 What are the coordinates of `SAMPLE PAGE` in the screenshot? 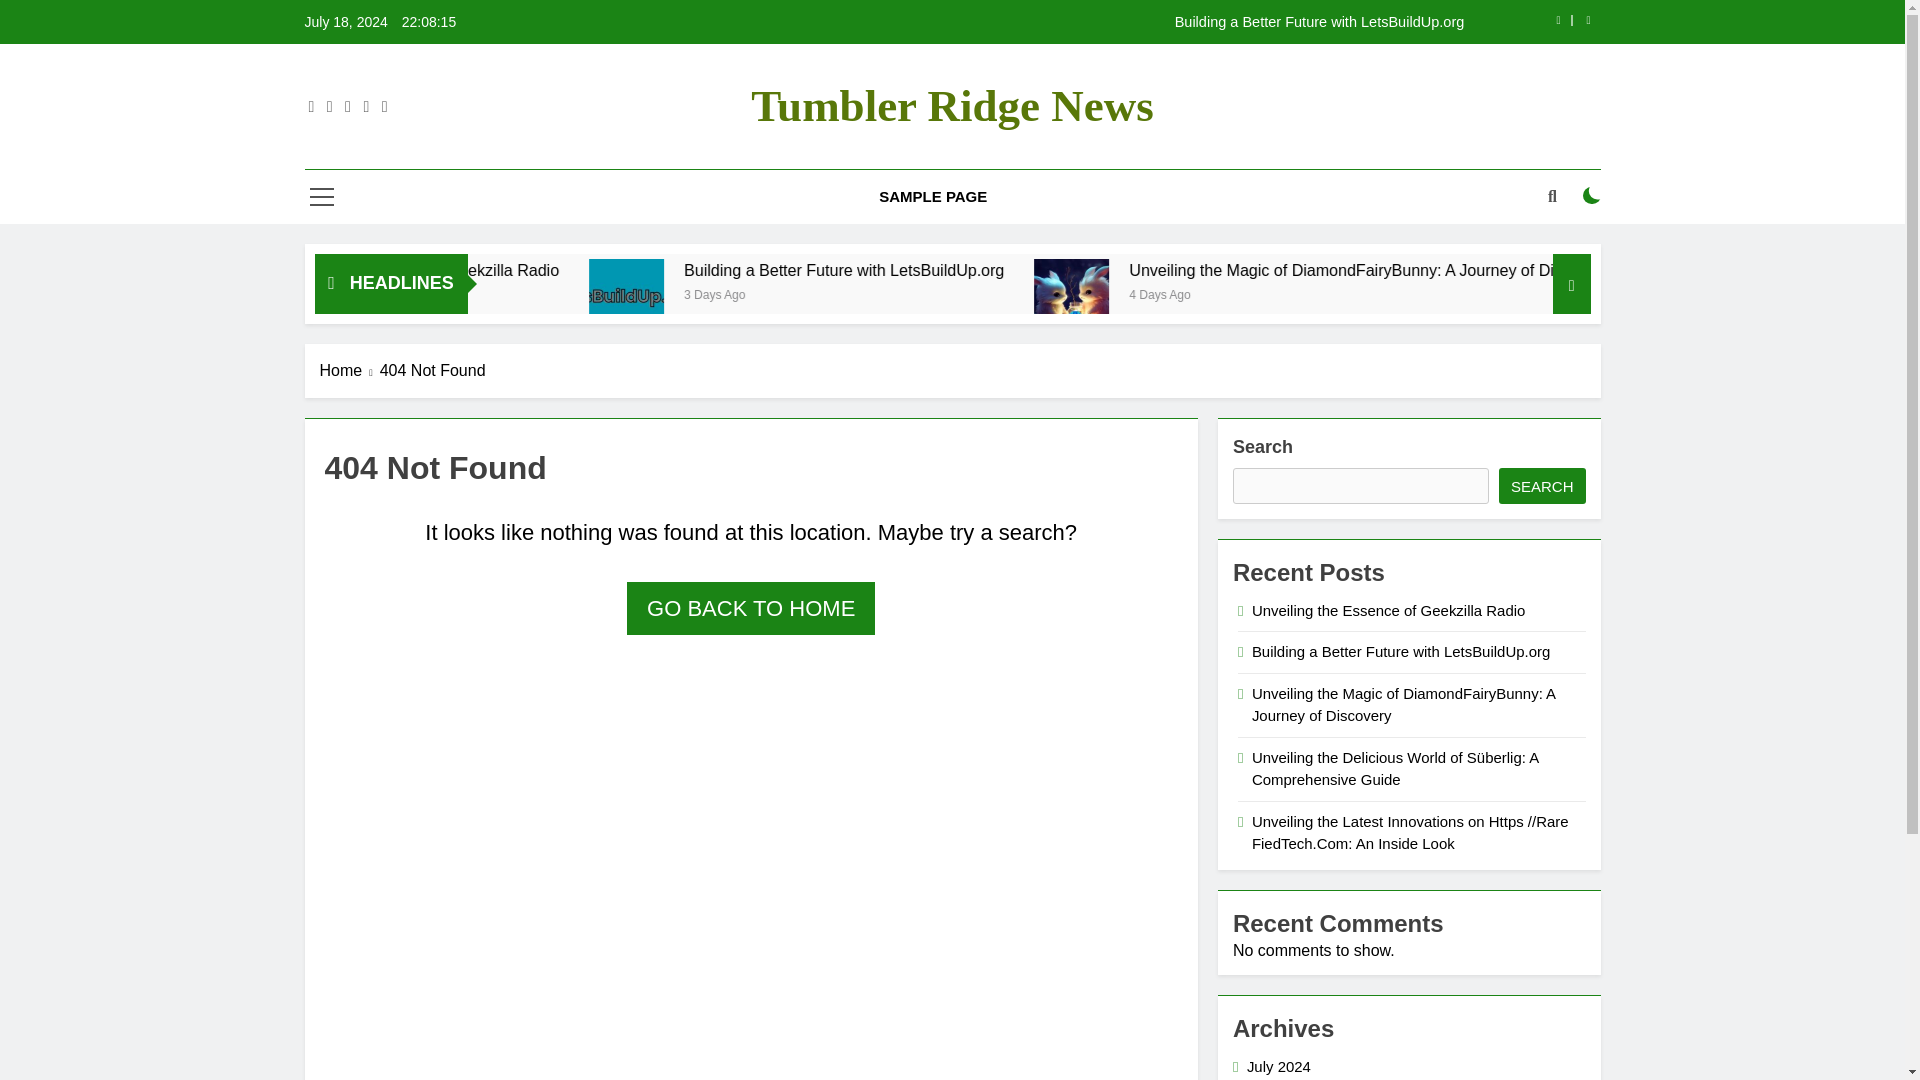 It's located at (933, 196).